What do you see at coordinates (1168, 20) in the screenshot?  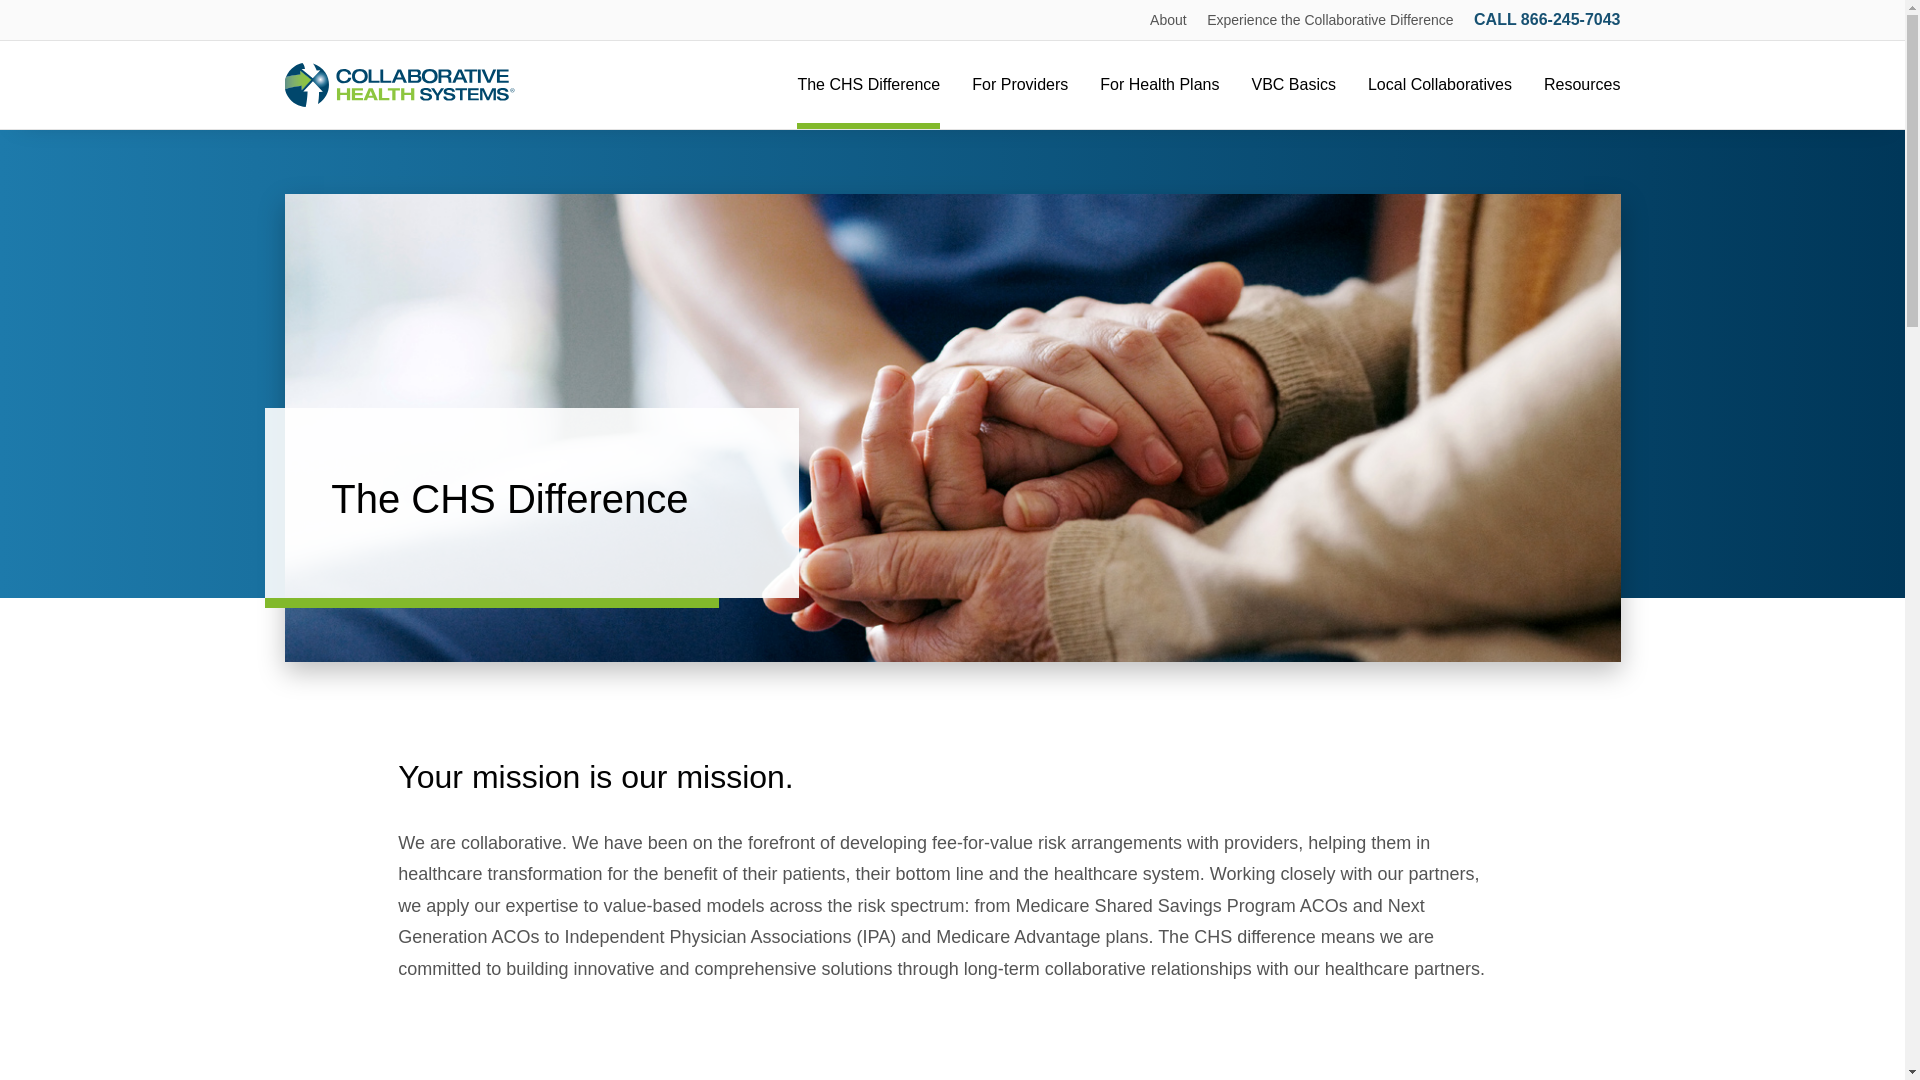 I see `About` at bounding box center [1168, 20].